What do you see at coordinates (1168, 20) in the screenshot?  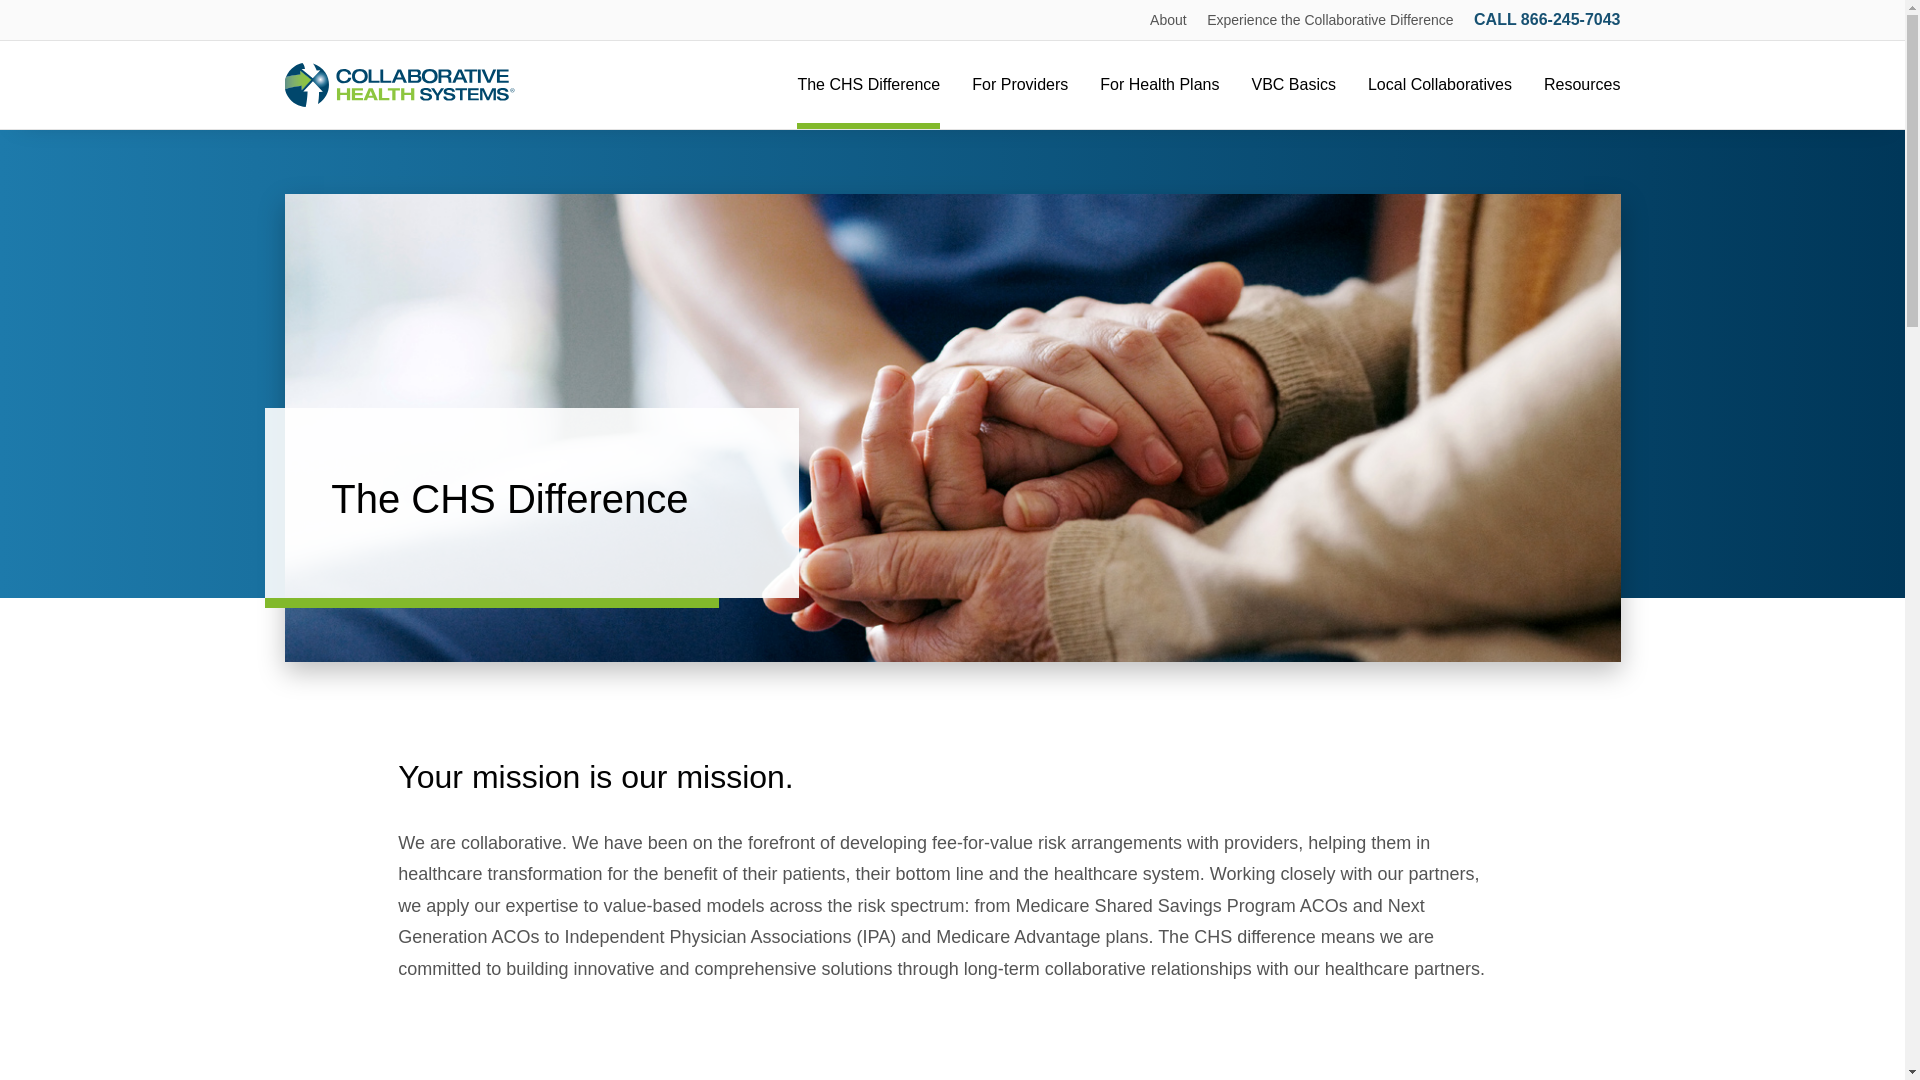 I see `About` at bounding box center [1168, 20].